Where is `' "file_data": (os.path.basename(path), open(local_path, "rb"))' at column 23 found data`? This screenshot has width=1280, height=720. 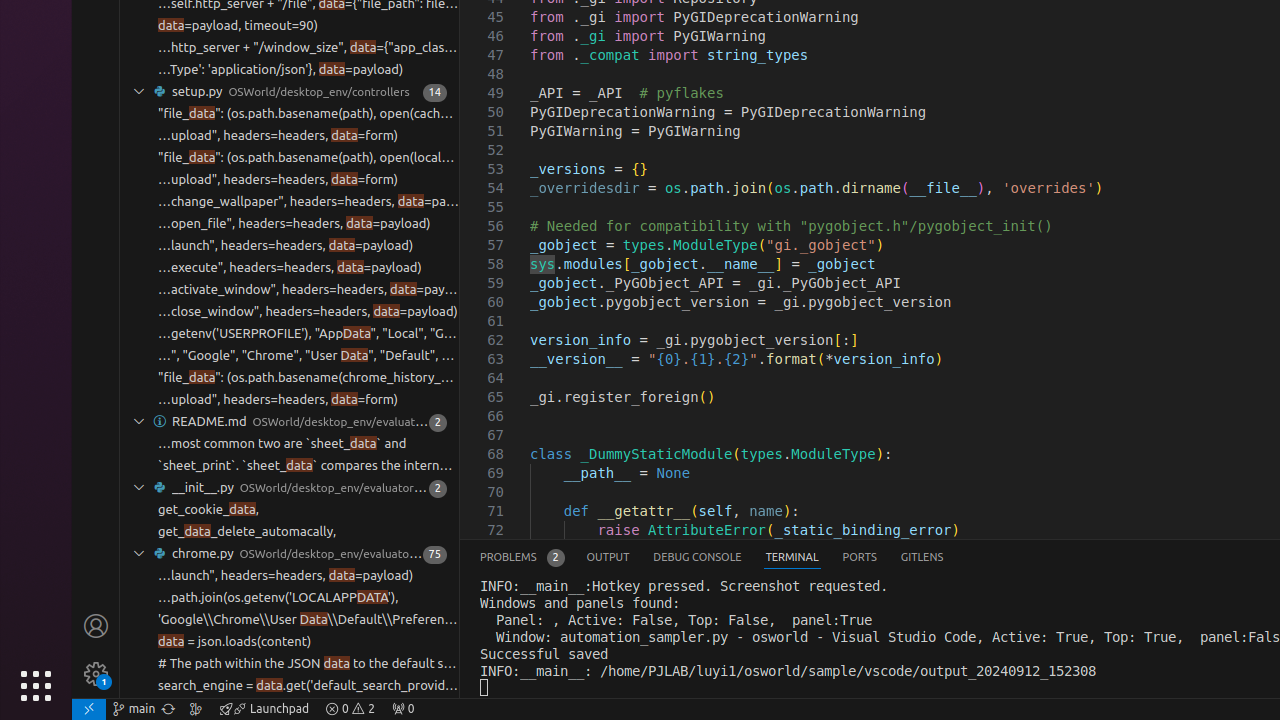
' "file_data": (os.path.basename(path), open(local_path, "rb"))' at column 23 found data is located at coordinates (290, 158).